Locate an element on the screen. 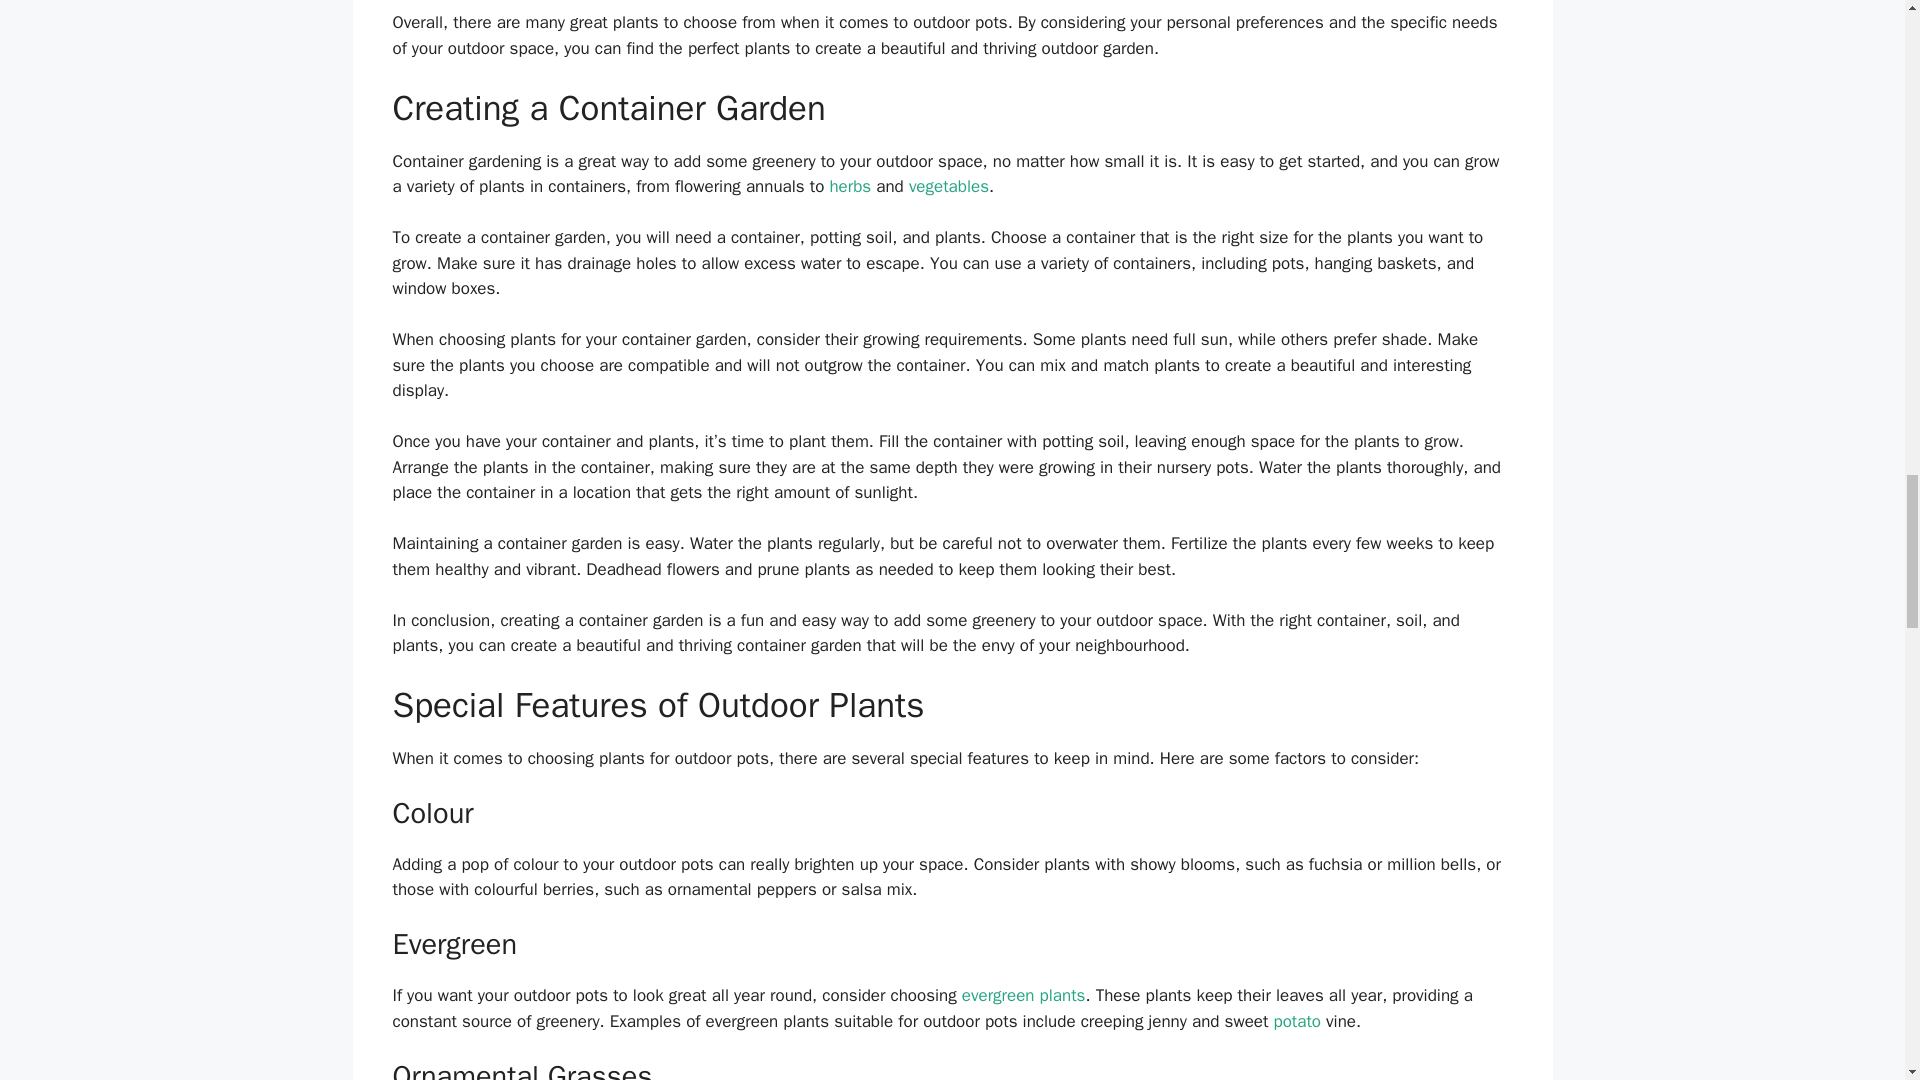 The height and width of the screenshot is (1080, 1920). herbs is located at coordinates (850, 186).